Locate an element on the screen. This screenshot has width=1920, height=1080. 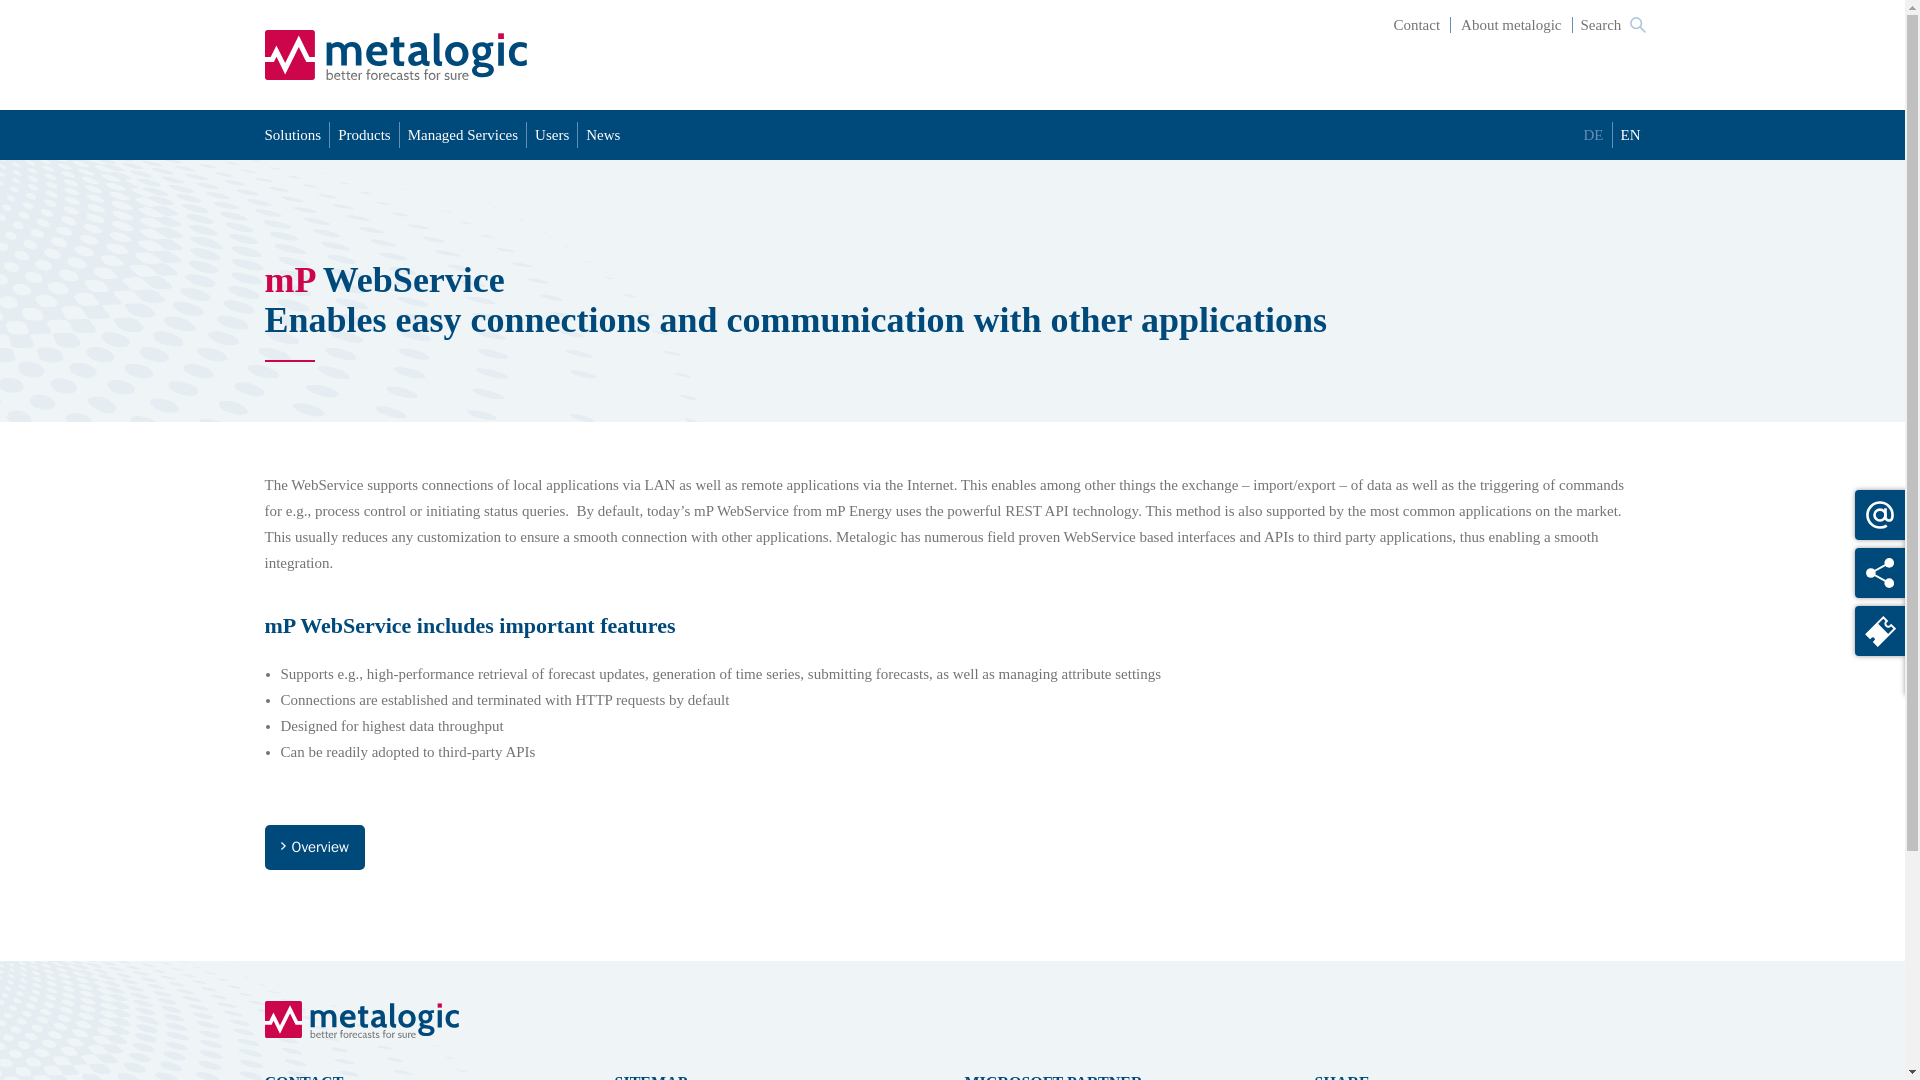
News is located at coordinates (602, 134).